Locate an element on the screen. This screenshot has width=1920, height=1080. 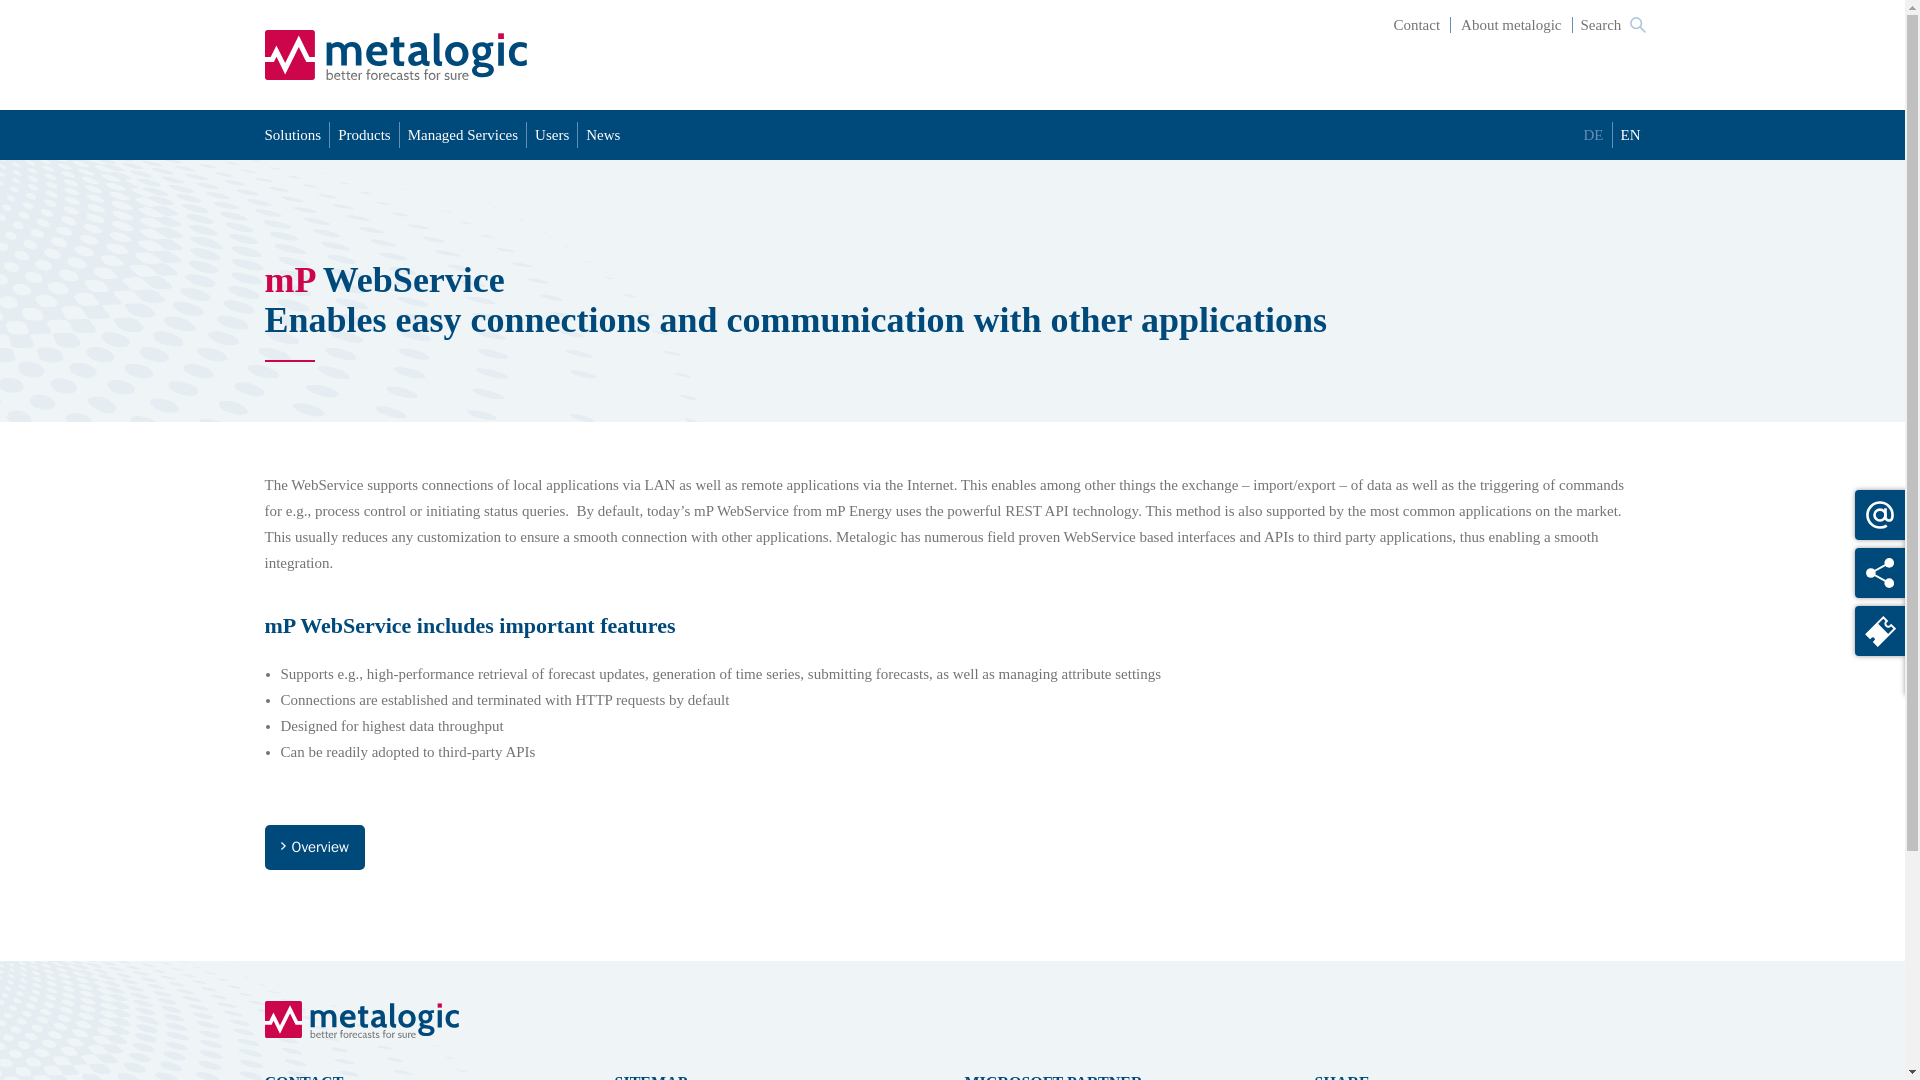
News is located at coordinates (602, 134).